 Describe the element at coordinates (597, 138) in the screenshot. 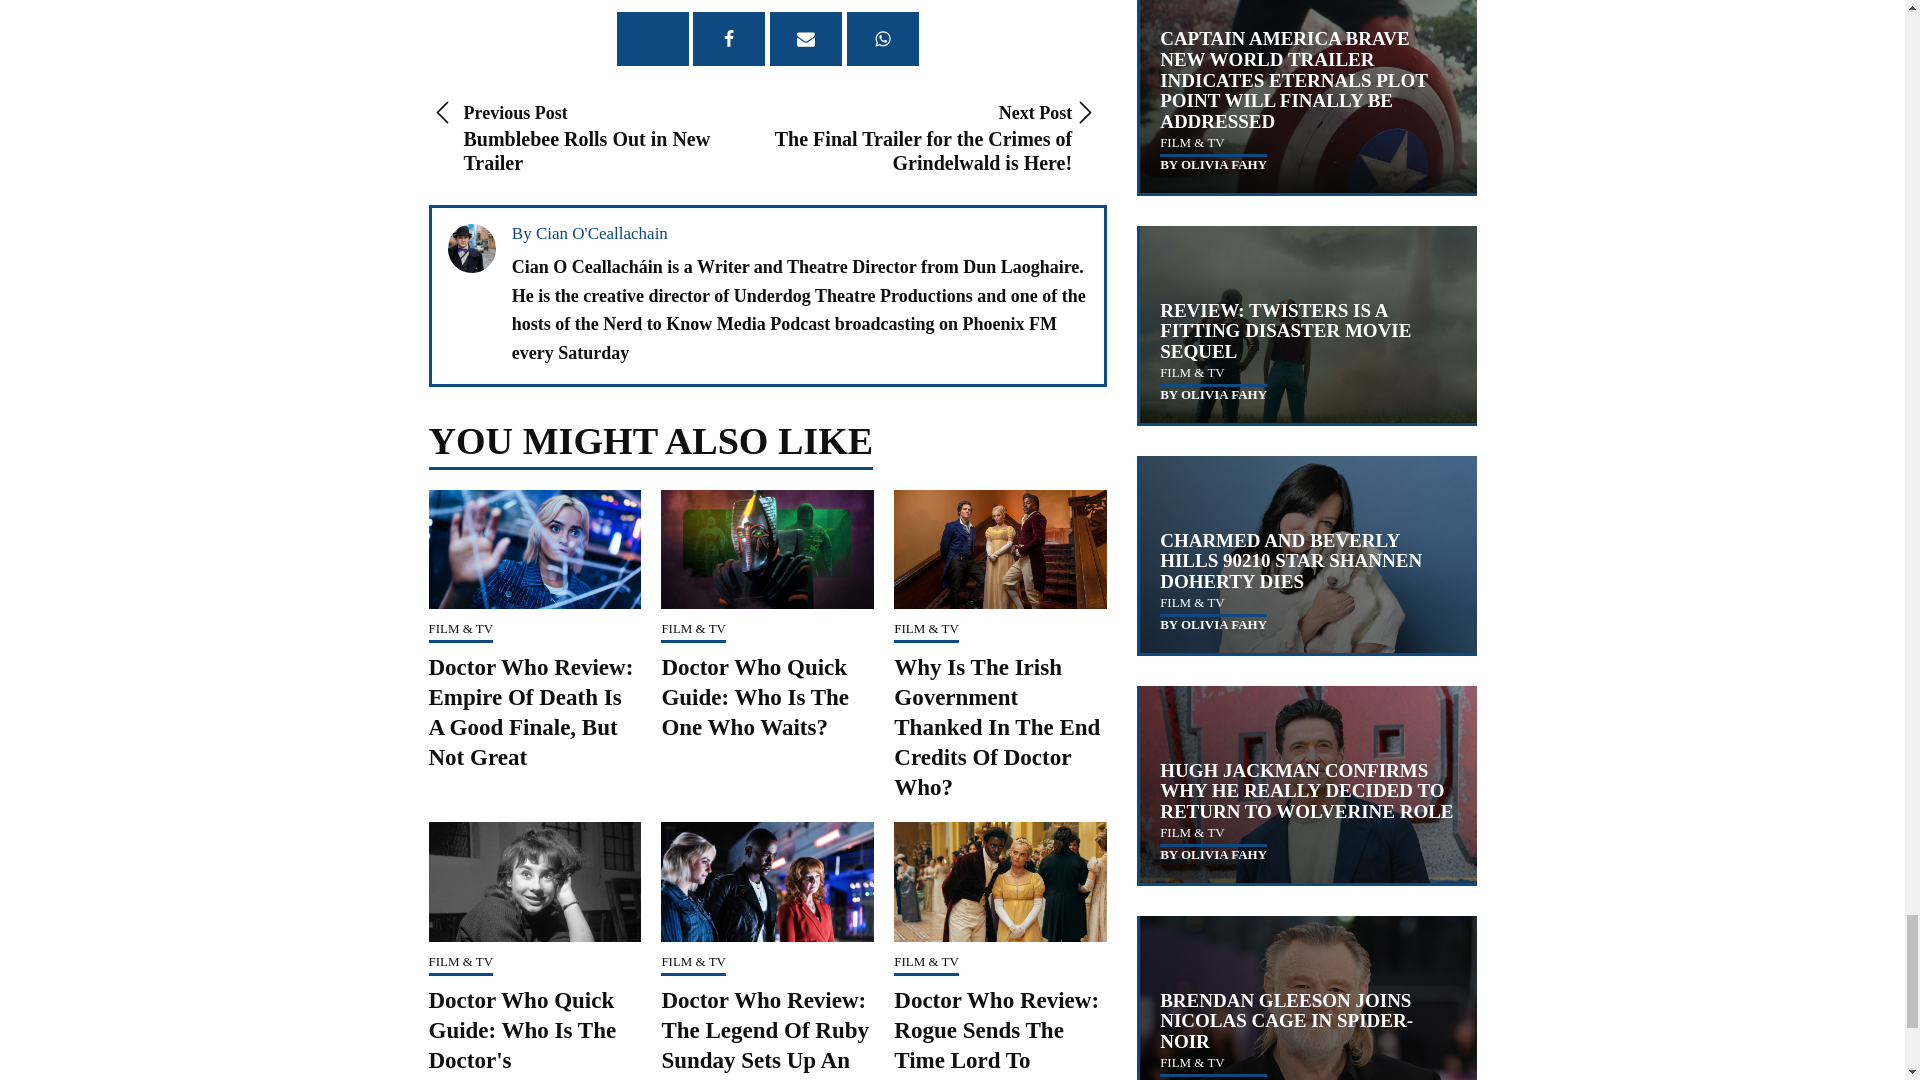

I see `Doctor Who Review: Rogue Sends The Time Lord To Bridgerton` at that location.